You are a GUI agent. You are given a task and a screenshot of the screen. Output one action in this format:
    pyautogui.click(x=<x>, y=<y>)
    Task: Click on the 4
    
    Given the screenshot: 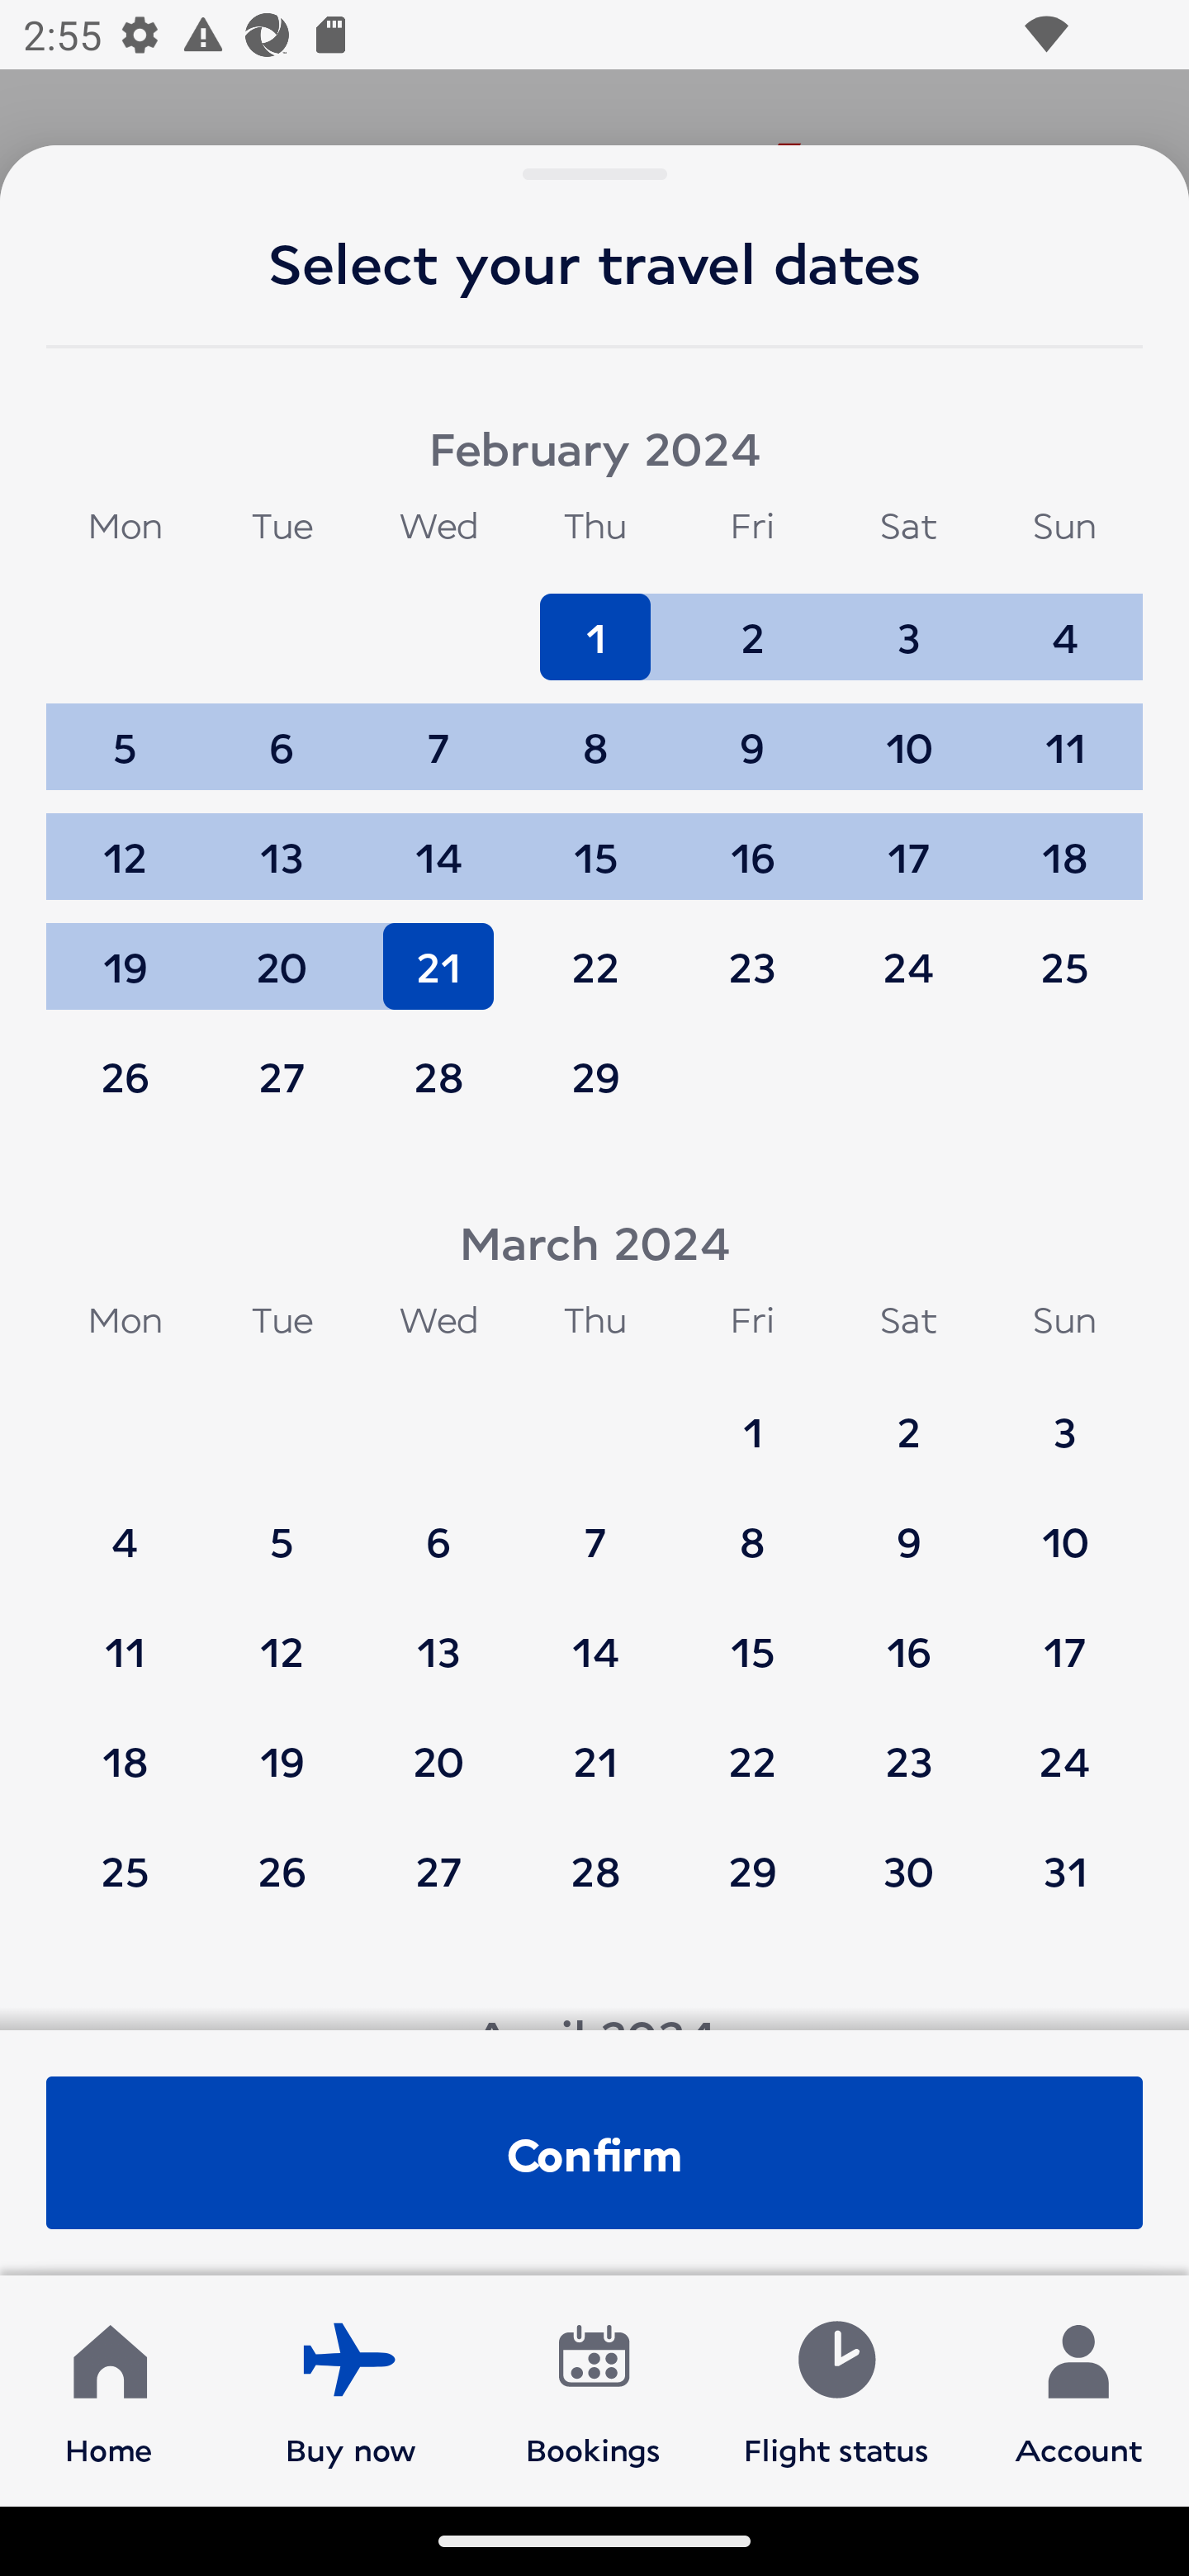 What is the action you would take?
    pyautogui.click(x=125, y=1526)
    